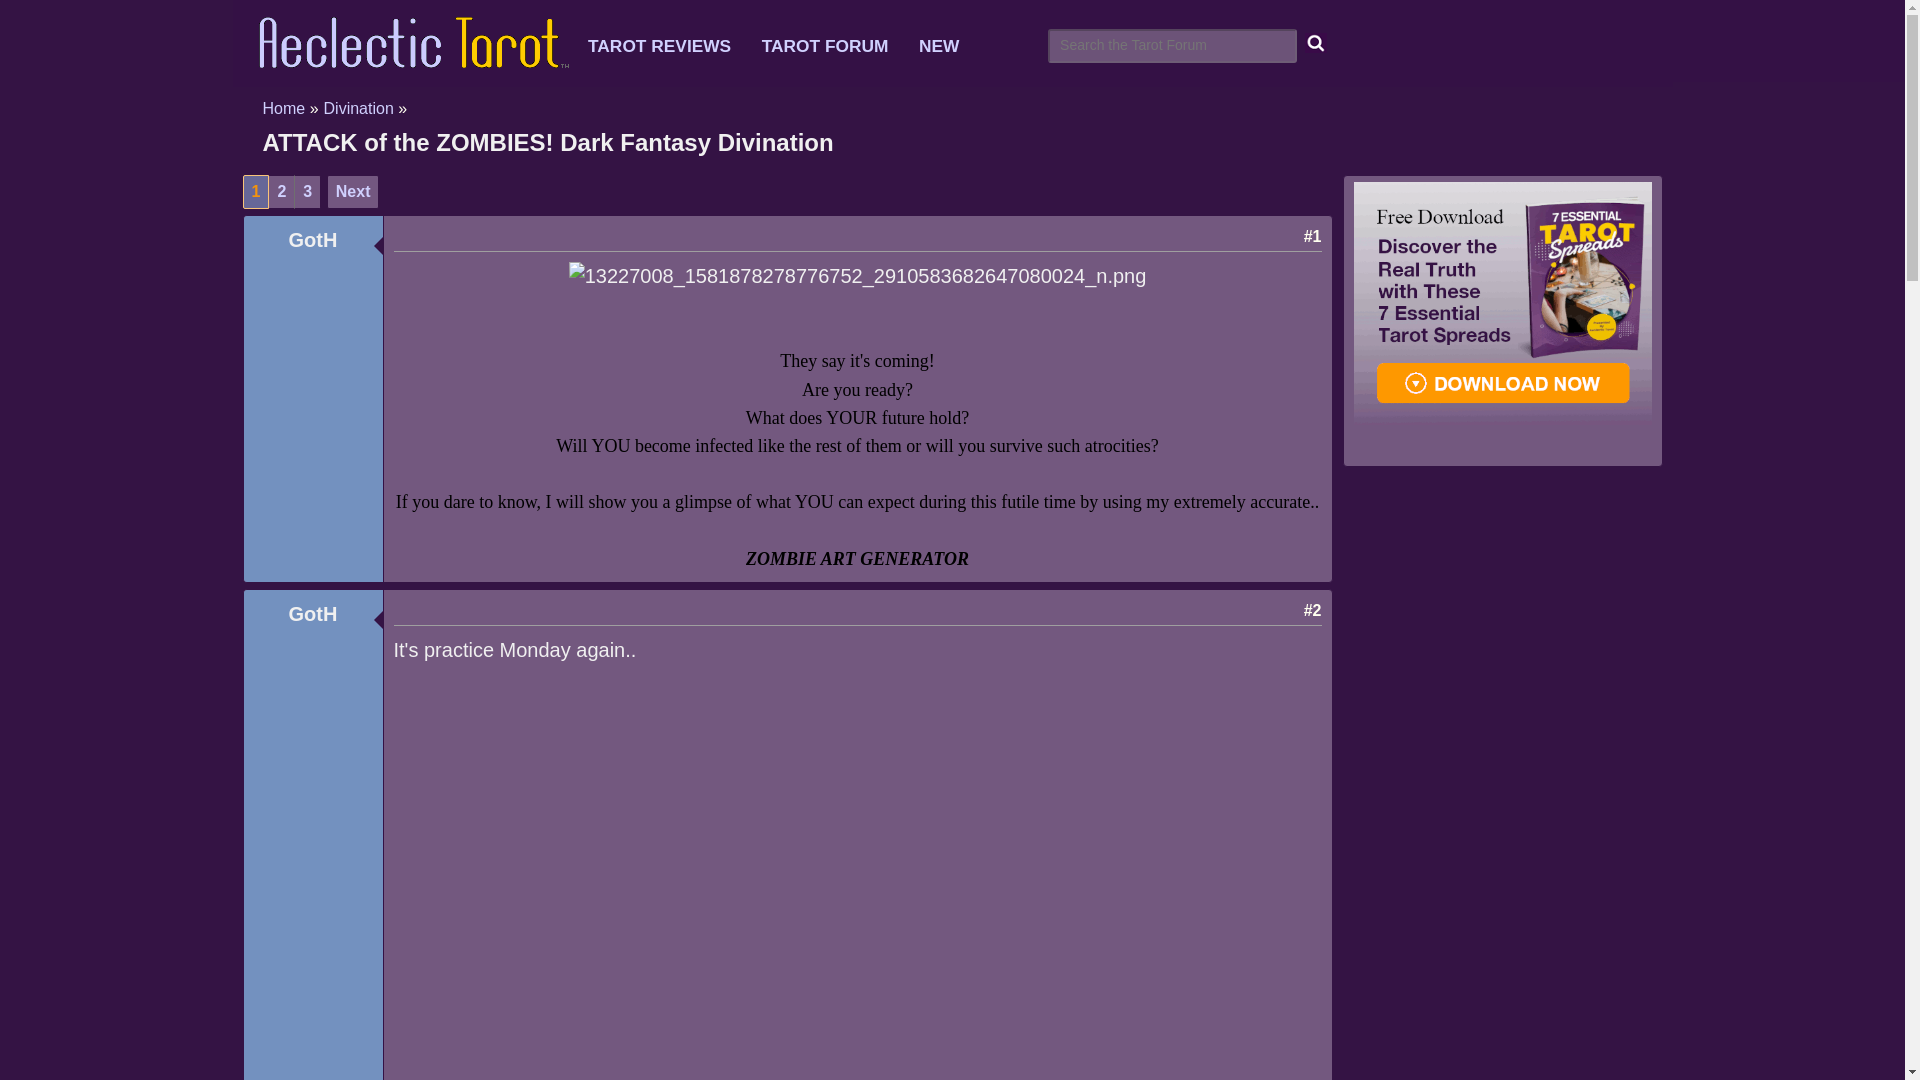 The width and height of the screenshot is (1920, 1080). Describe the element at coordinates (353, 192) in the screenshot. I see `Next` at that location.